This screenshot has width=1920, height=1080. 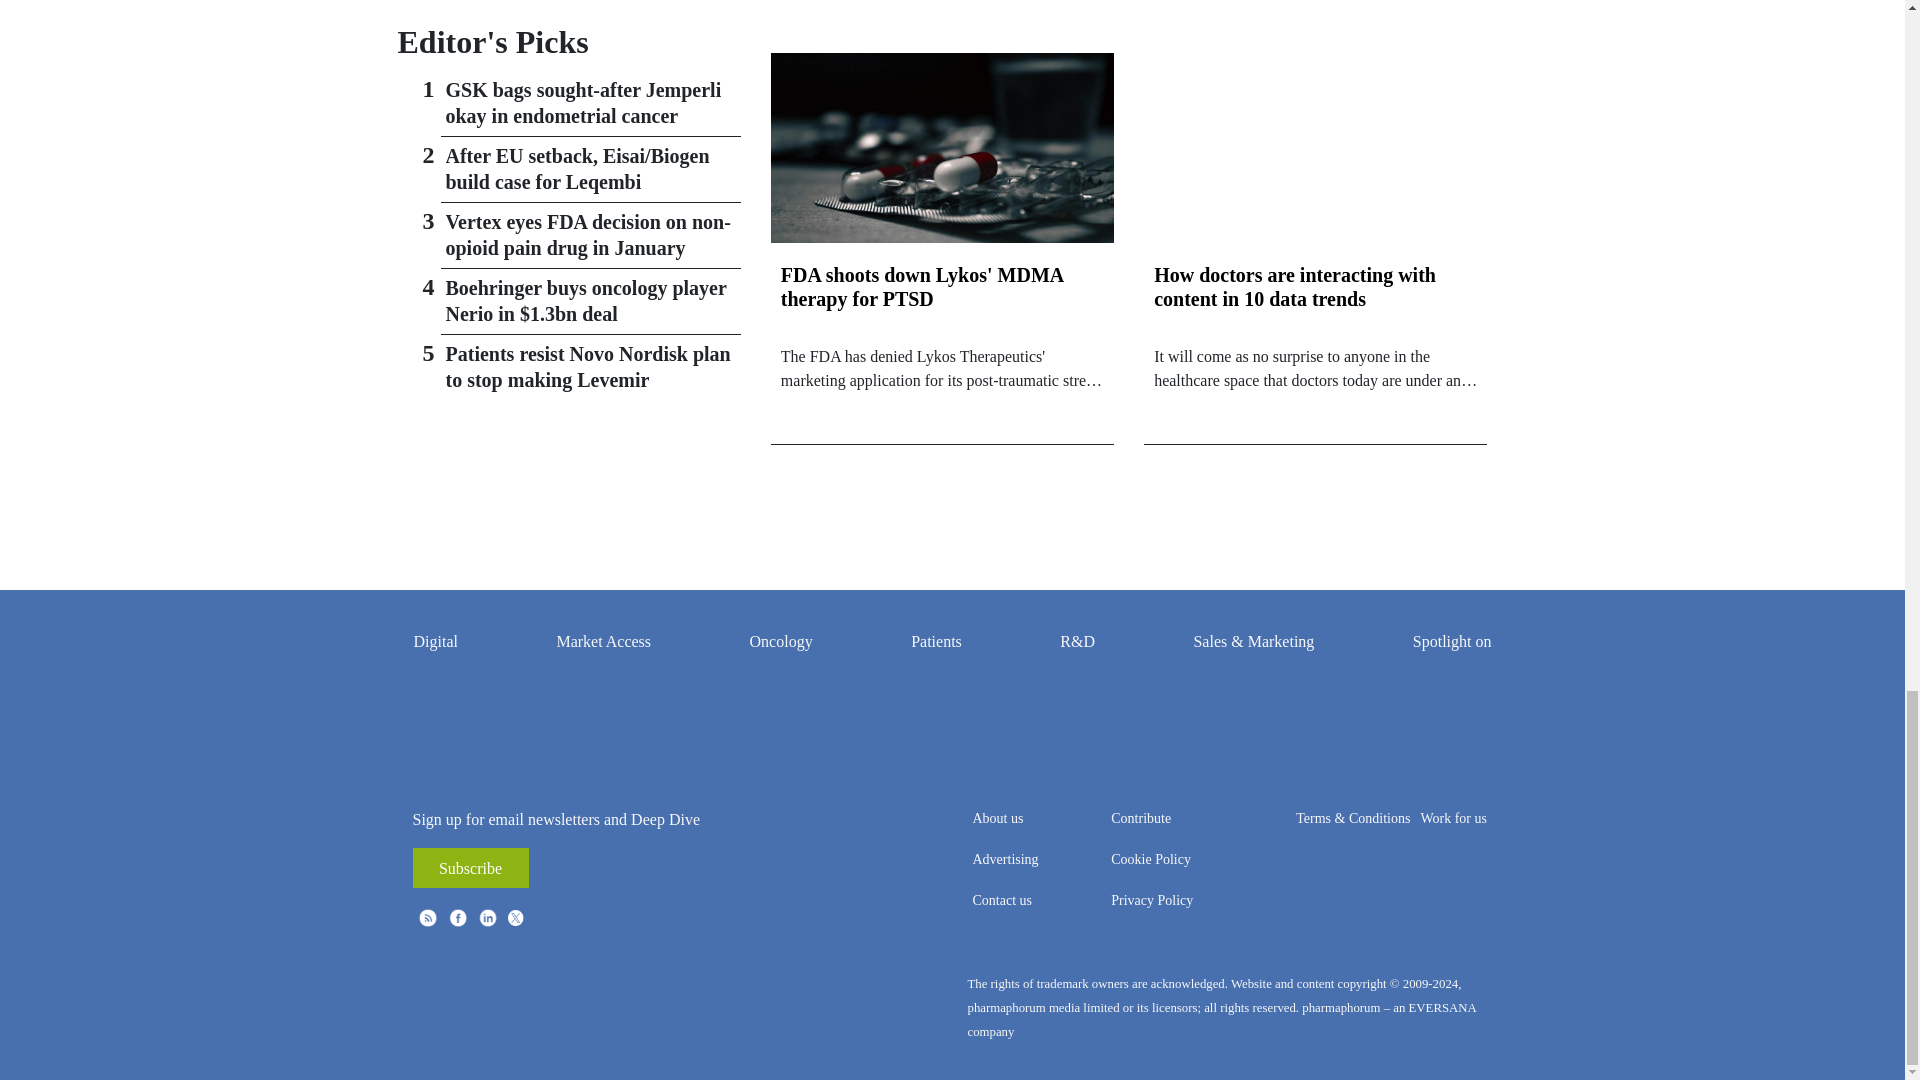 What do you see at coordinates (518, 918) in the screenshot?
I see `X` at bounding box center [518, 918].